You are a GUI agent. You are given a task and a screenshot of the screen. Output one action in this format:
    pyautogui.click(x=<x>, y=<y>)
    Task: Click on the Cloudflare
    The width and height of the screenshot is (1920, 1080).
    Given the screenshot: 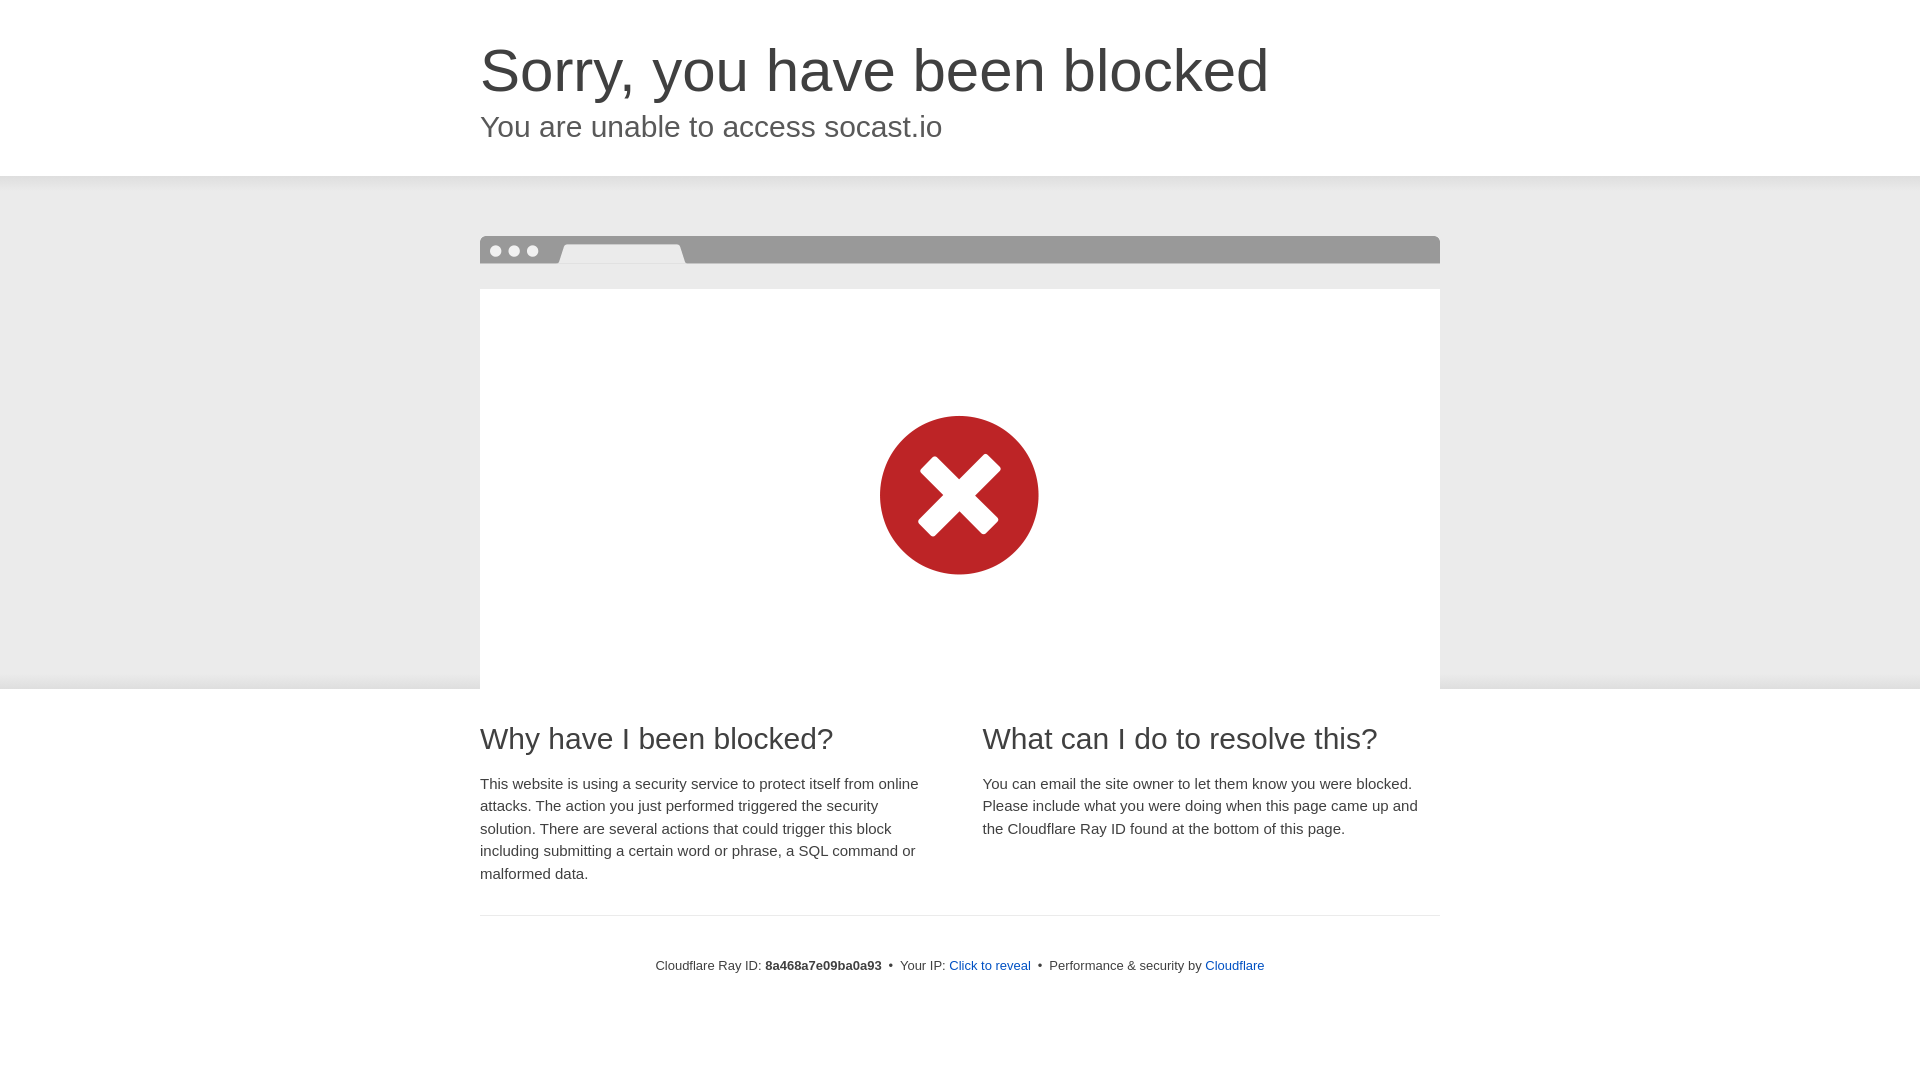 What is the action you would take?
    pyautogui.click(x=1234, y=965)
    